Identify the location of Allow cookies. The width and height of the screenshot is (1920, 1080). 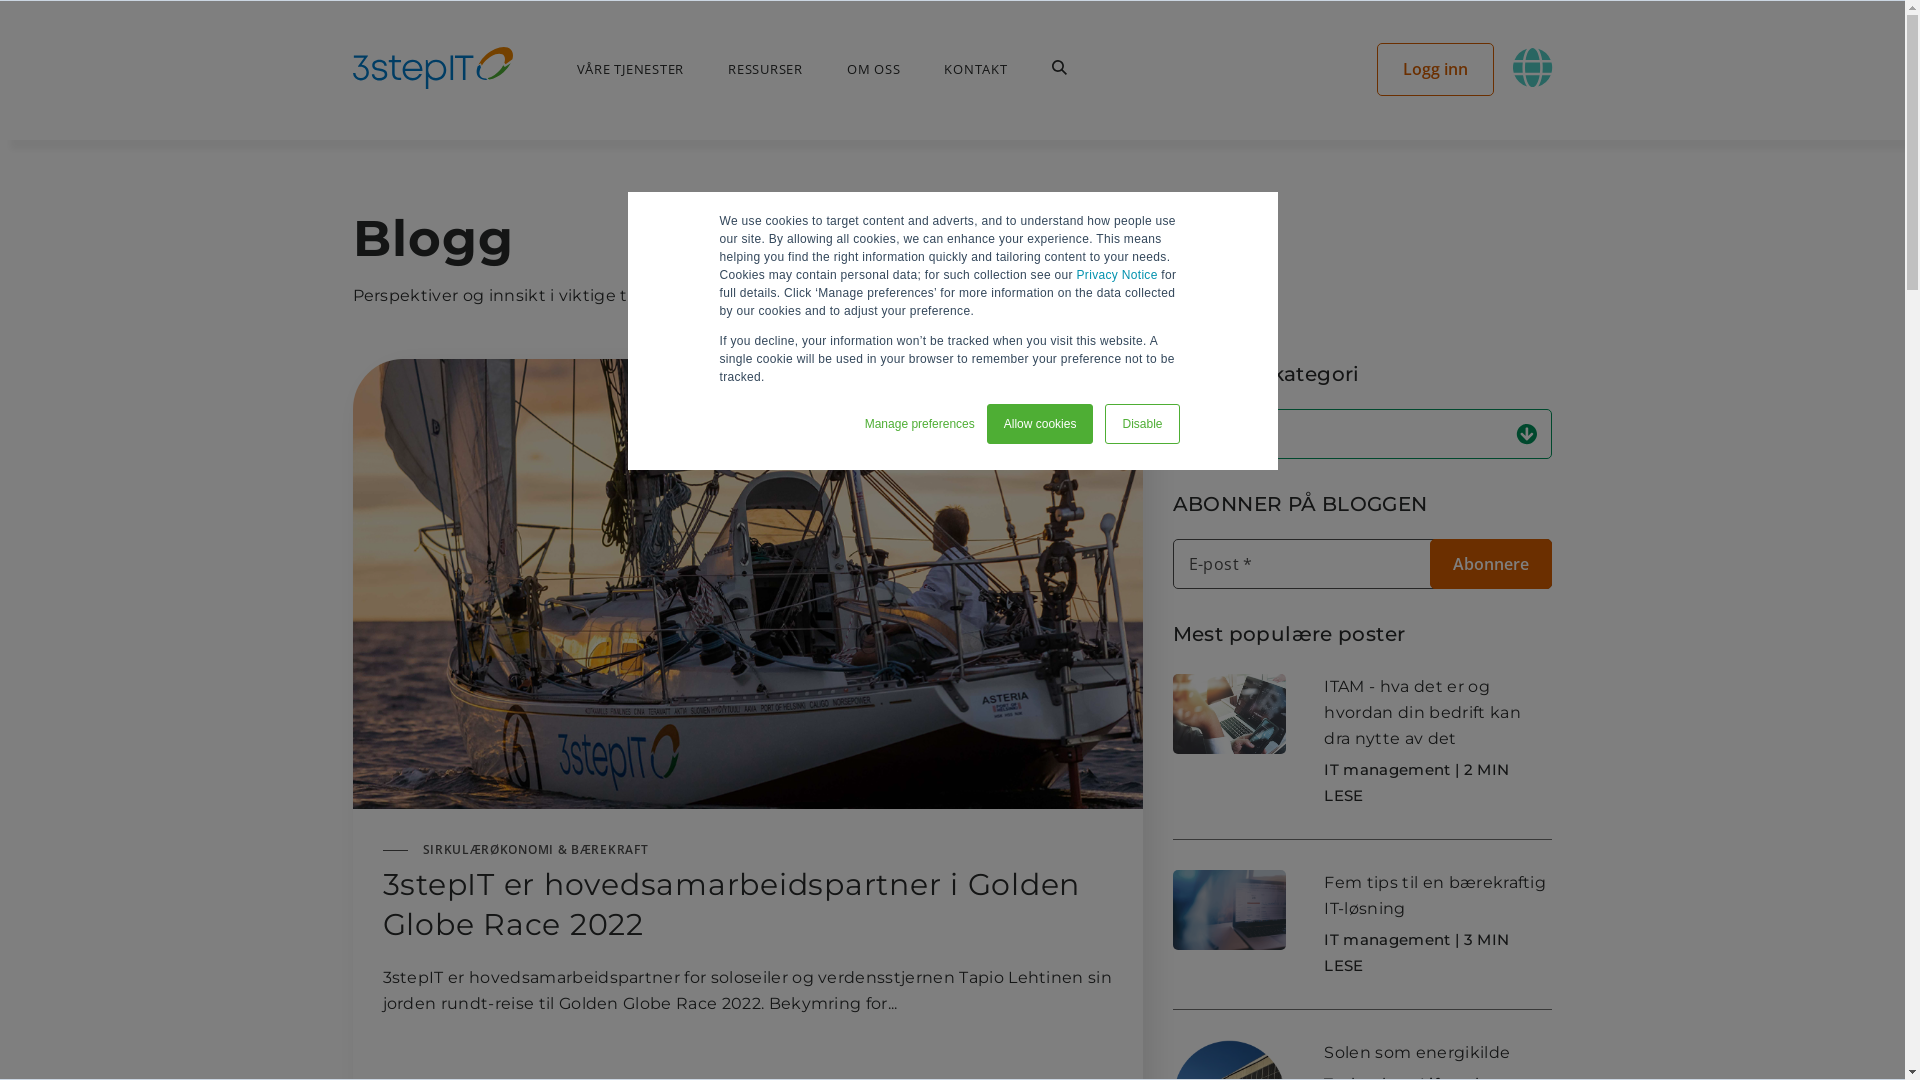
(1040, 424).